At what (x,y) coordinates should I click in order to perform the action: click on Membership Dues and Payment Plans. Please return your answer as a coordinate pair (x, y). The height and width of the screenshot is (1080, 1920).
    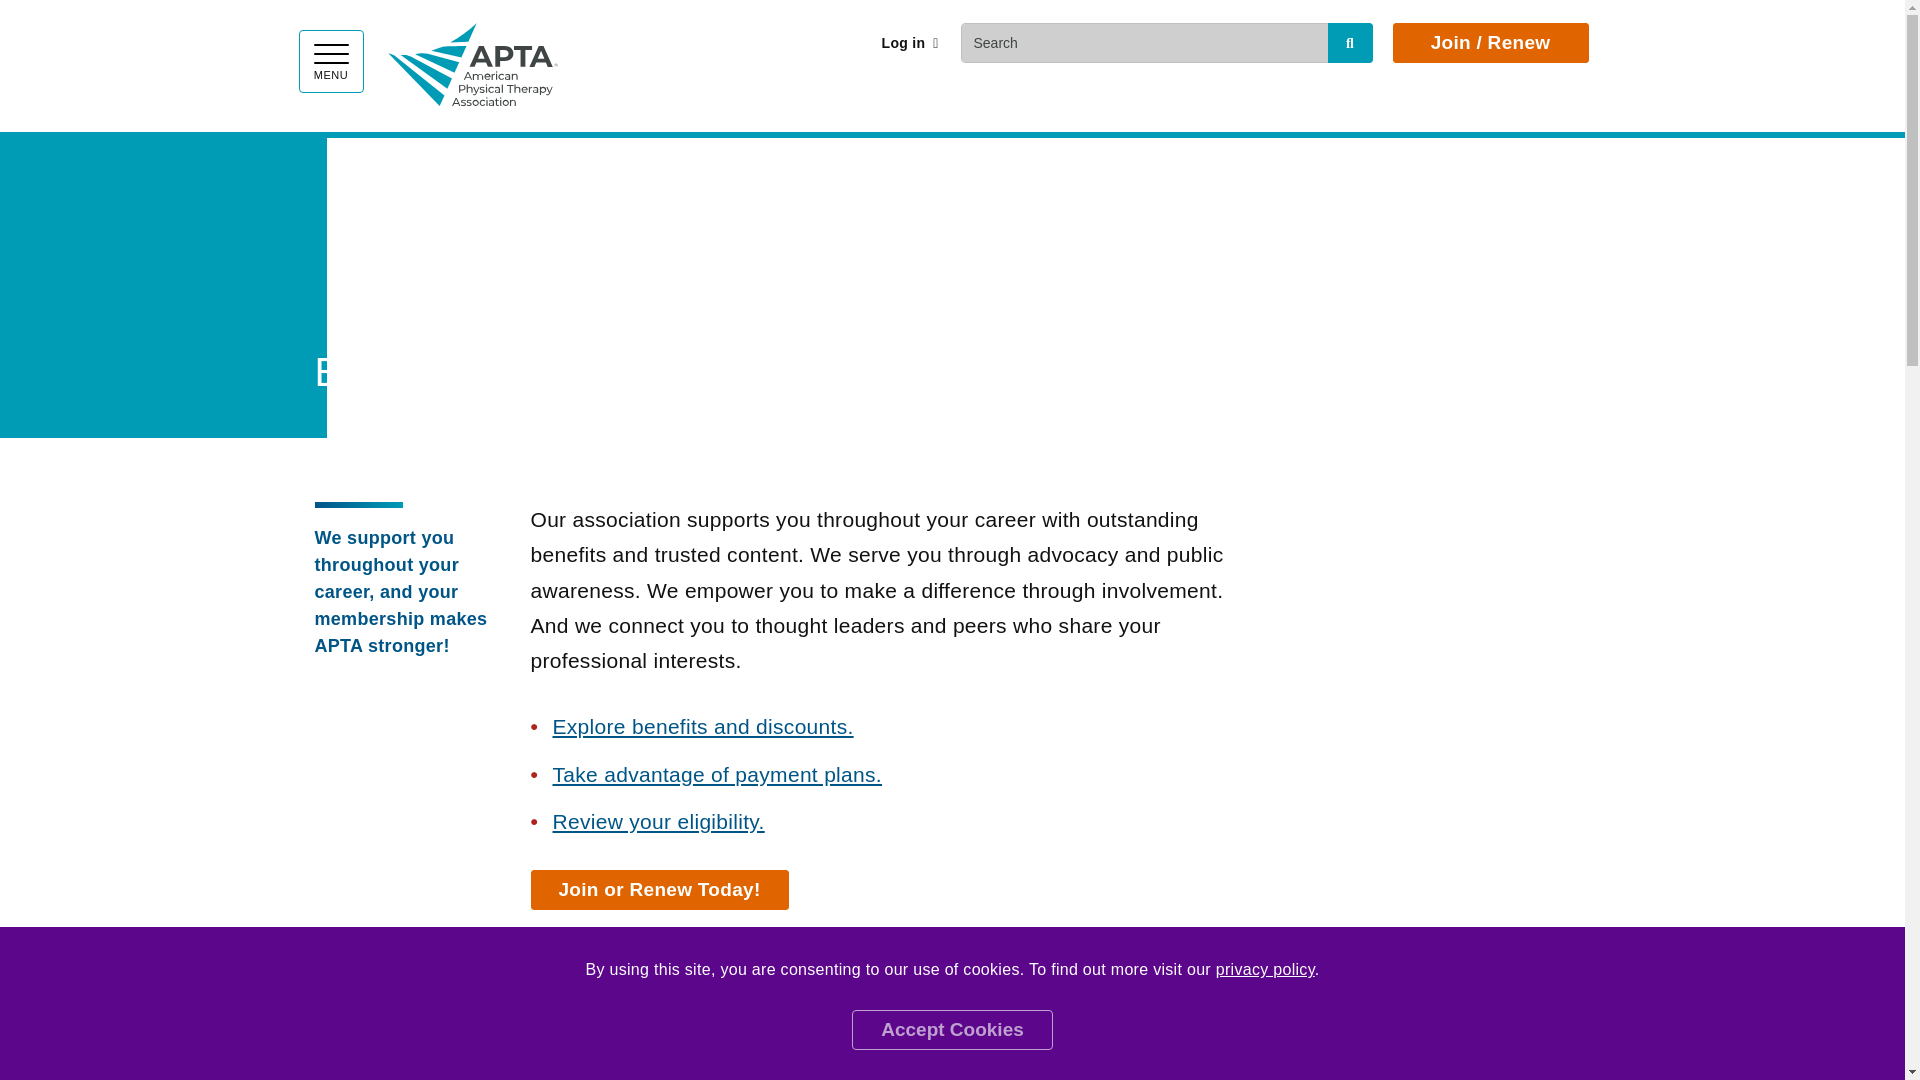
    Looking at the image, I should click on (716, 774).